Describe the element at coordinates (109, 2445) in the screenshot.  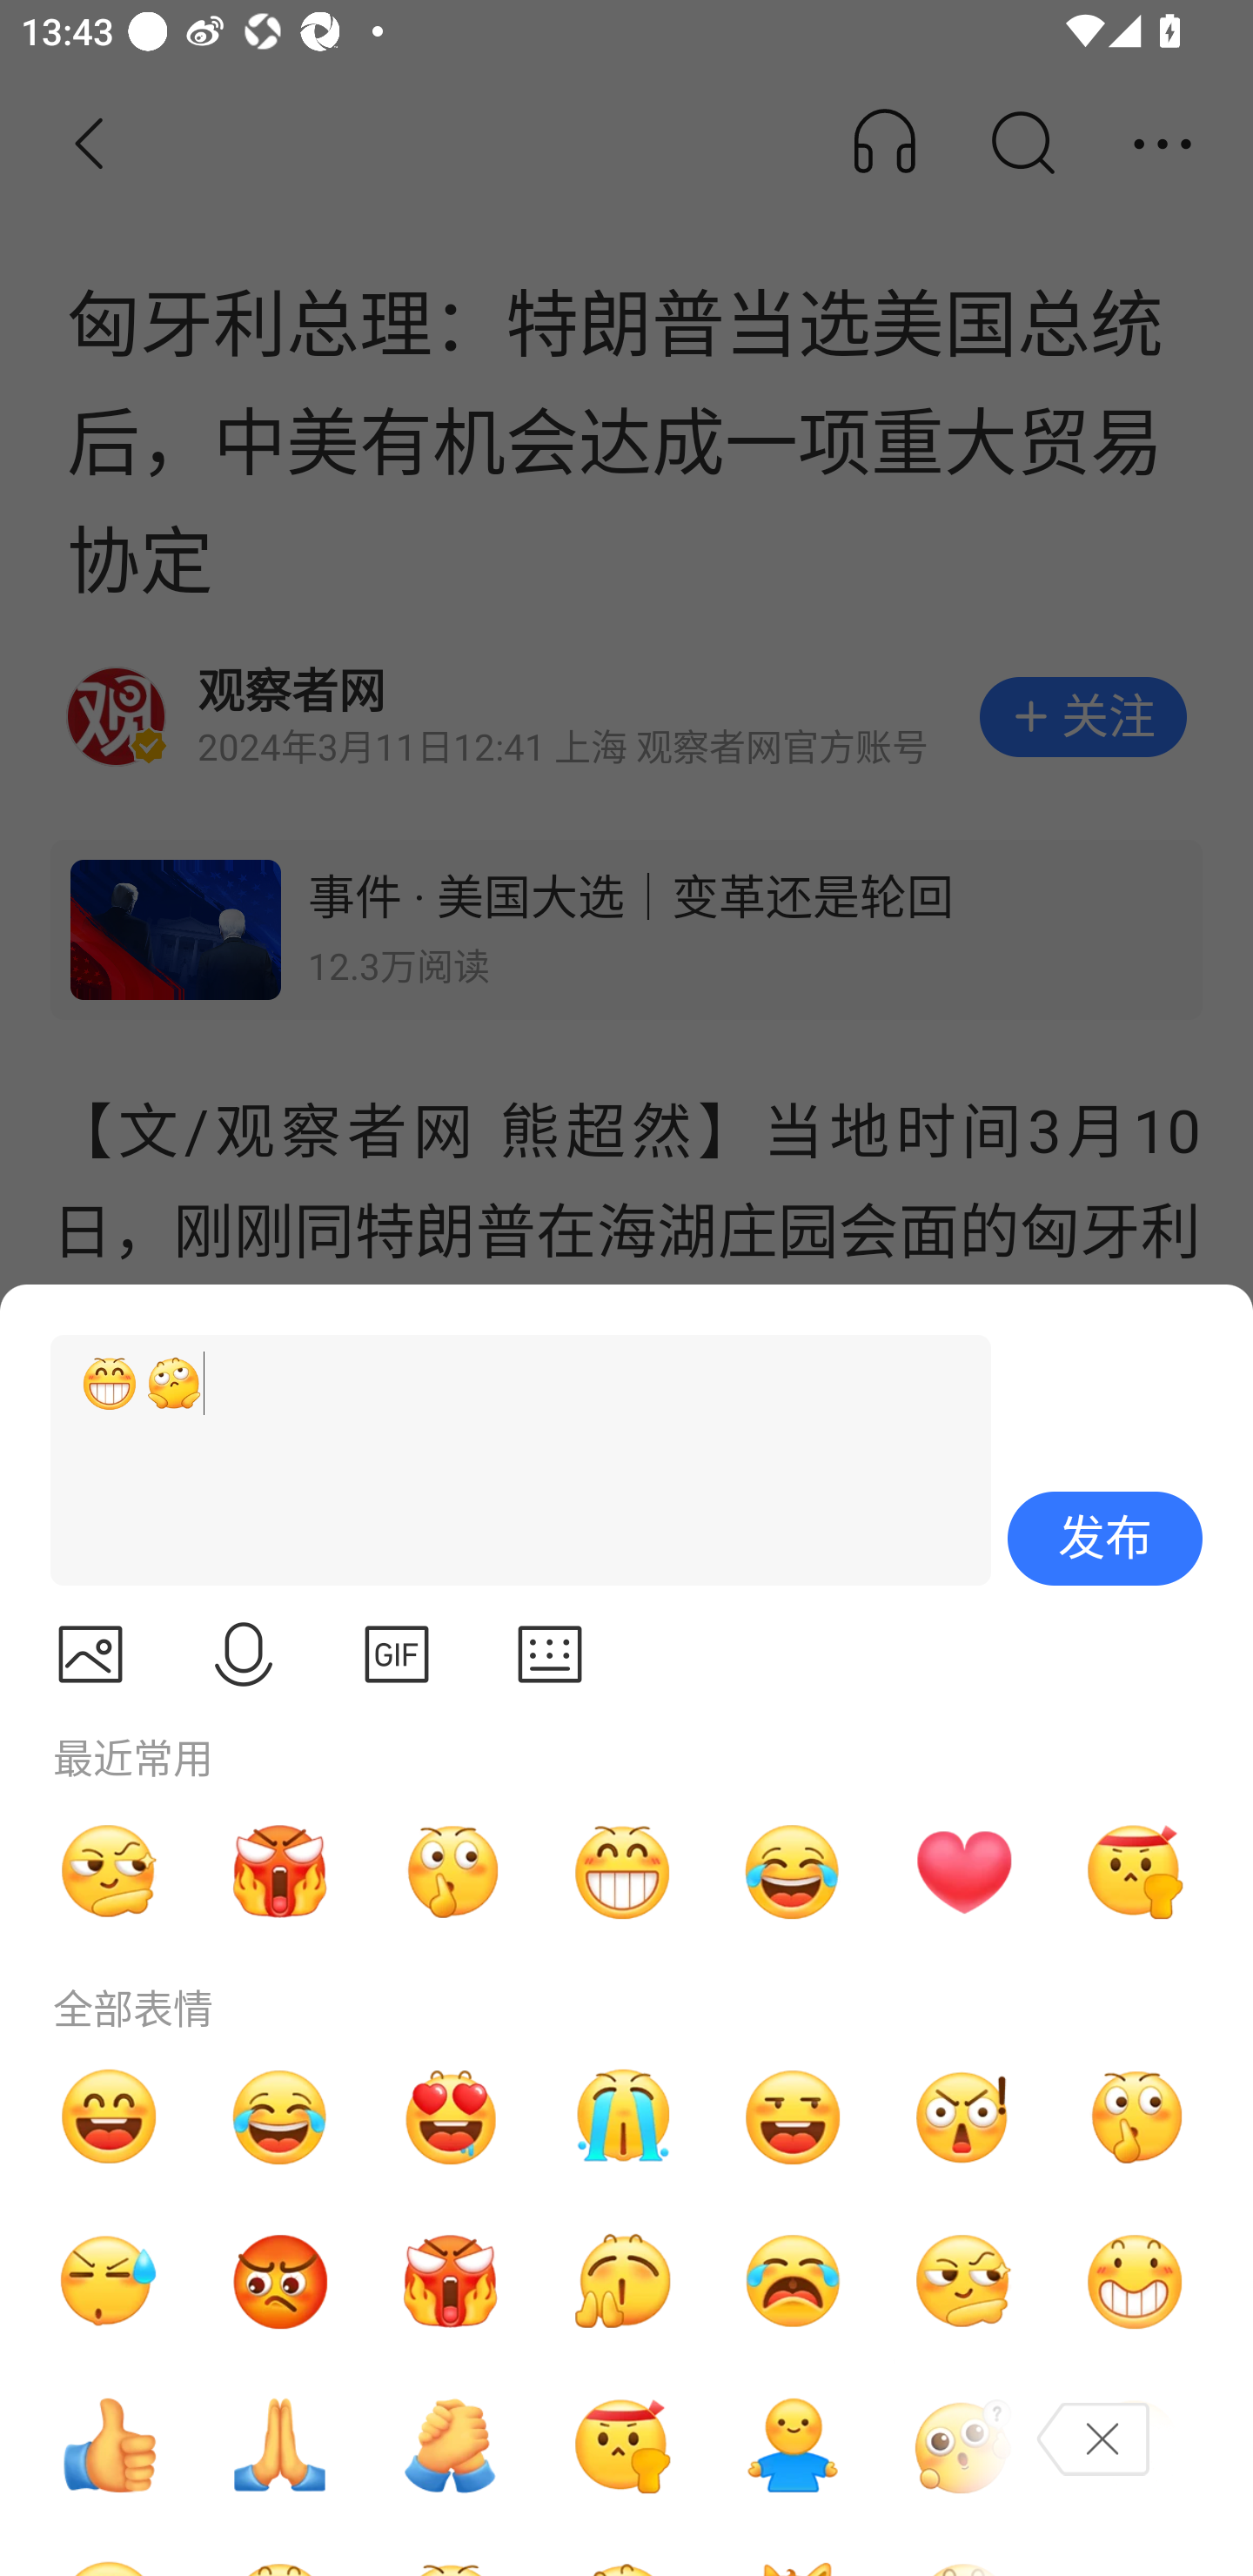
I see `点赞` at that location.